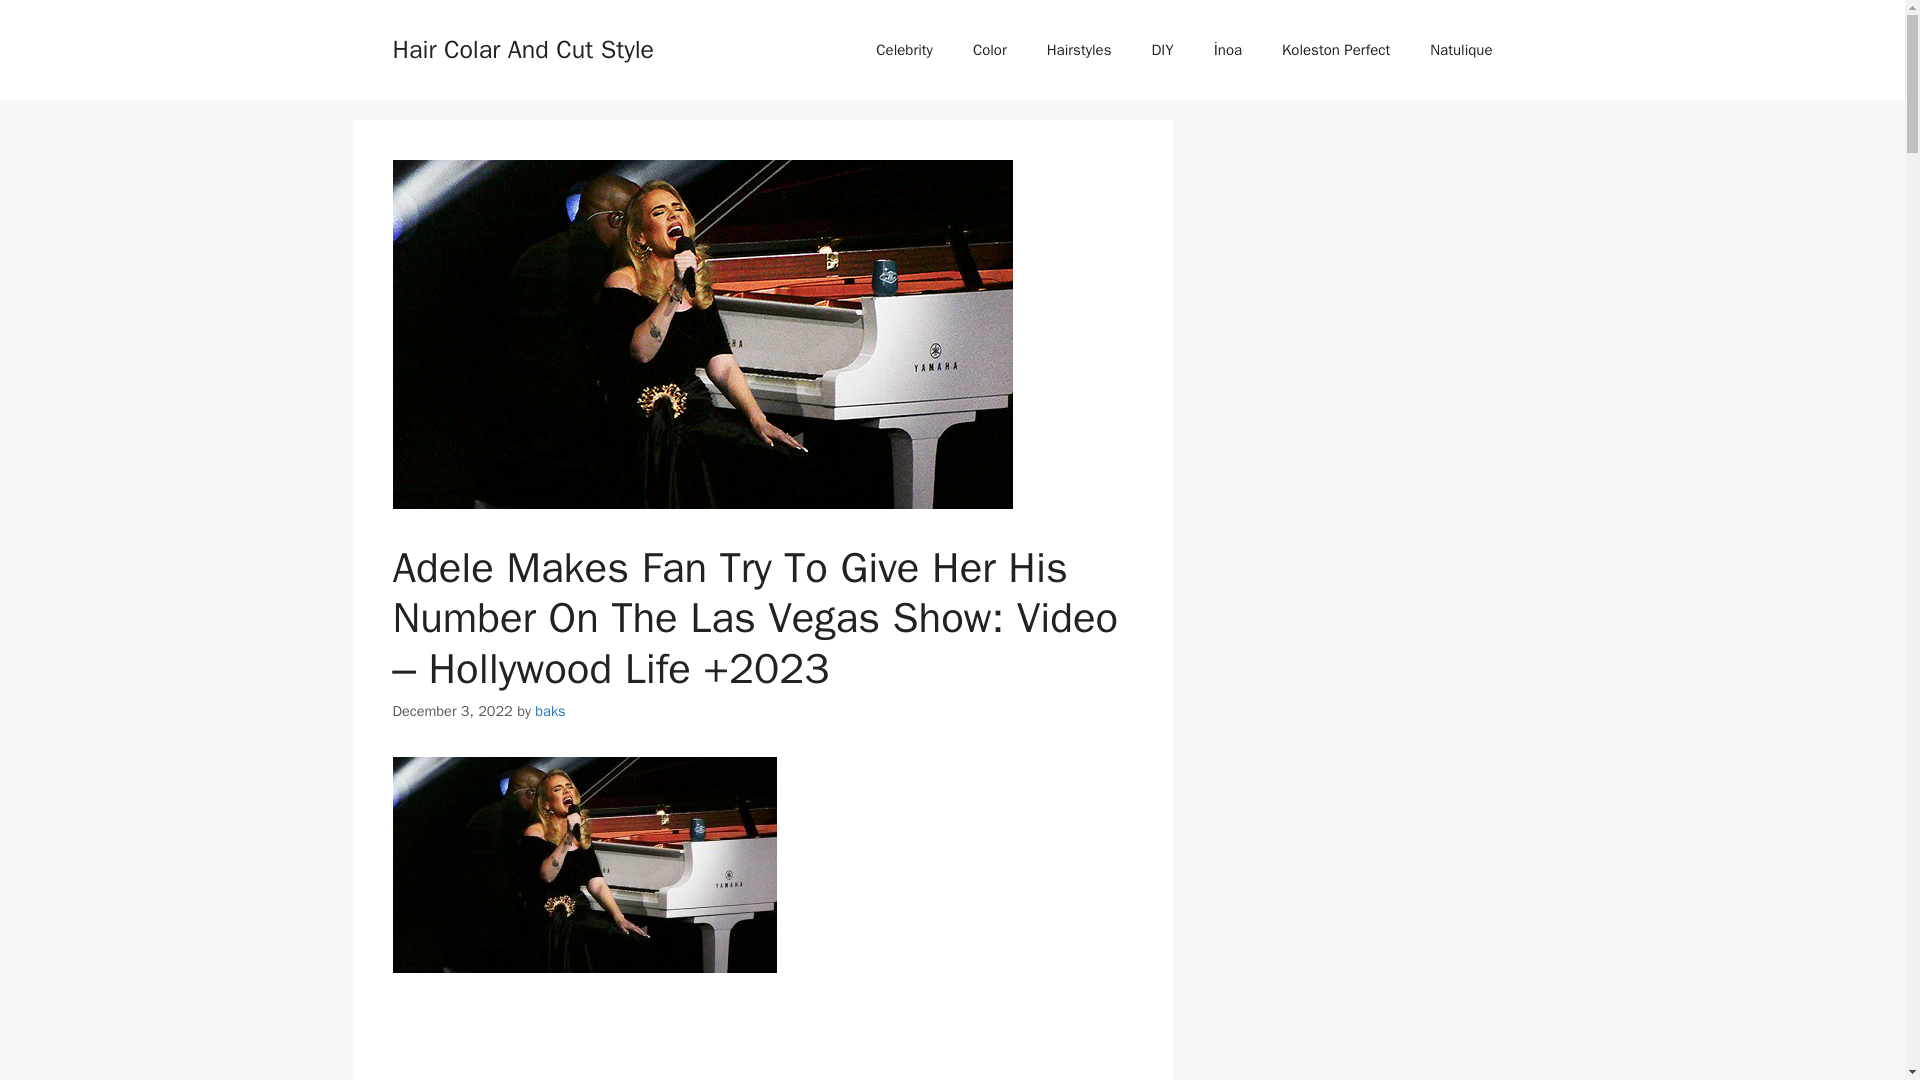  I want to click on View all posts by baks, so click(550, 711).